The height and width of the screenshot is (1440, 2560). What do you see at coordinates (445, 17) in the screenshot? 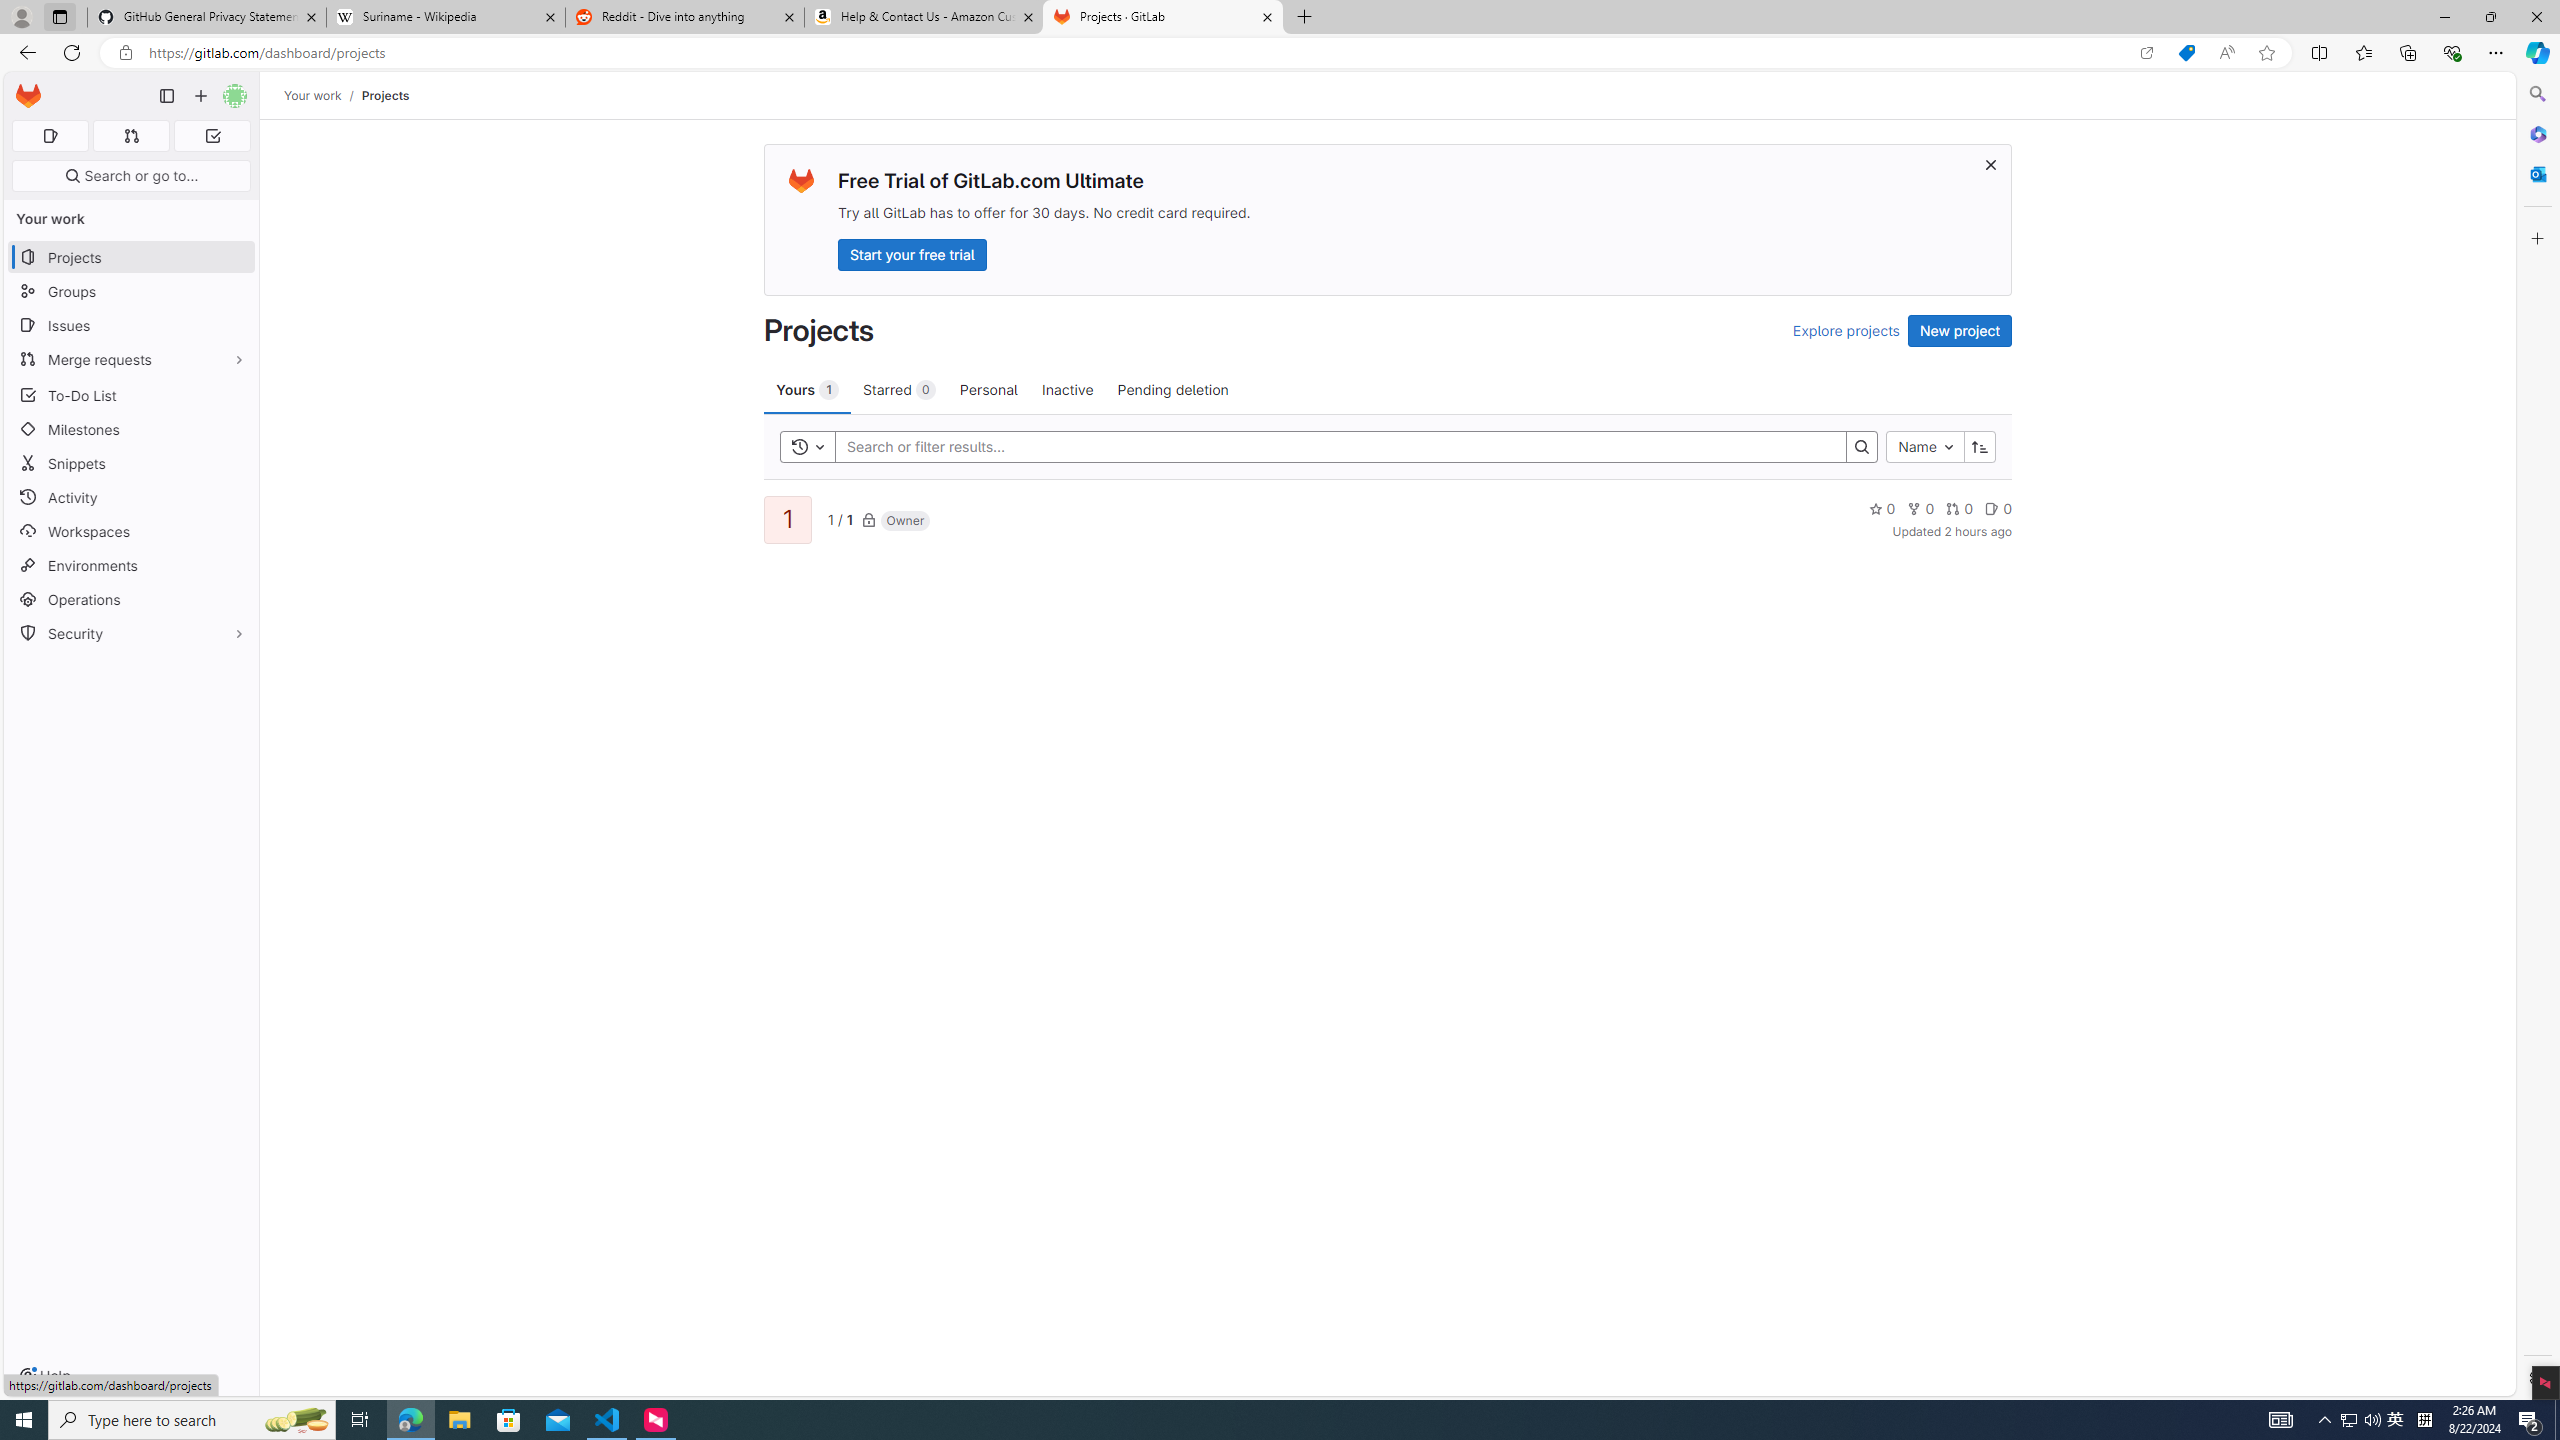
I see `Suriname - Wikipedia` at bounding box center [445, 17].